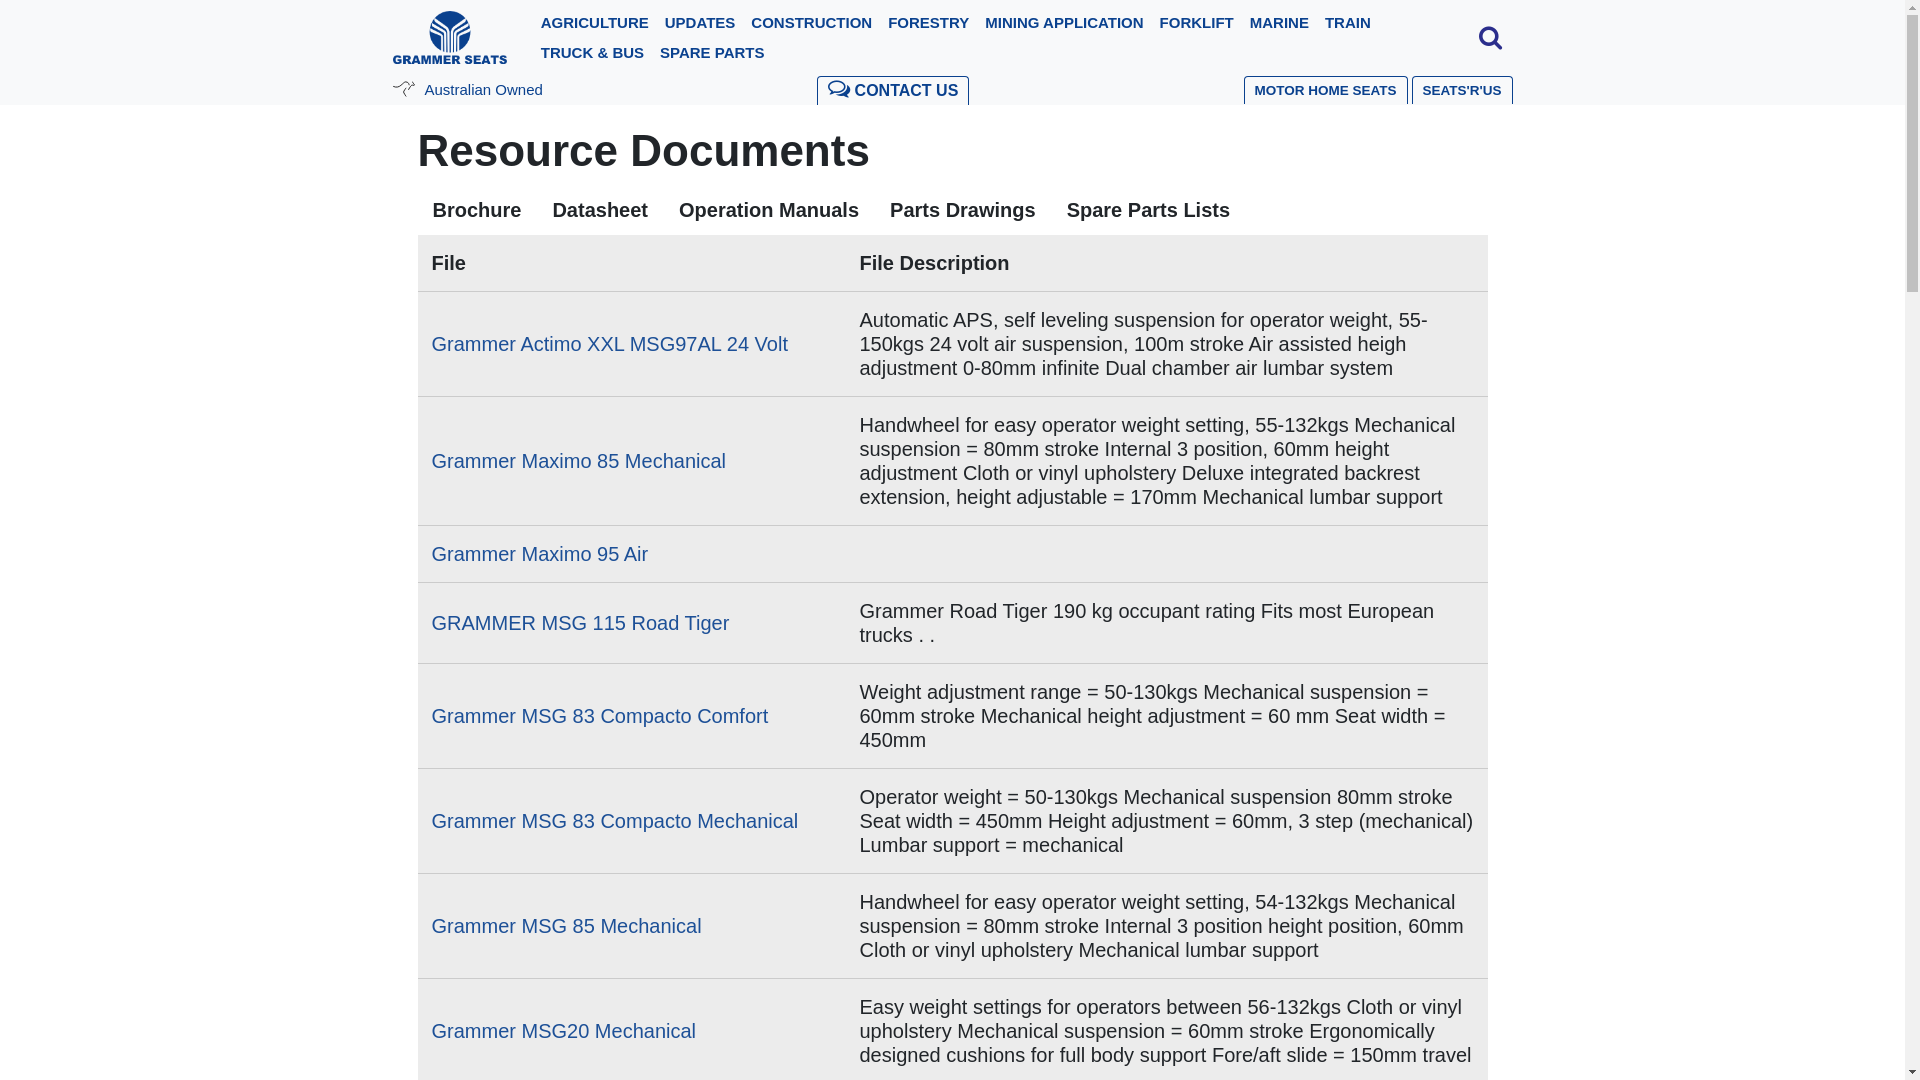 The width and height of the screenshot is (1920, 1080). Describe the element at coordinates (564, 1031) in the screenshot. I see `Grammer MSG20 Mechanical` at that location.